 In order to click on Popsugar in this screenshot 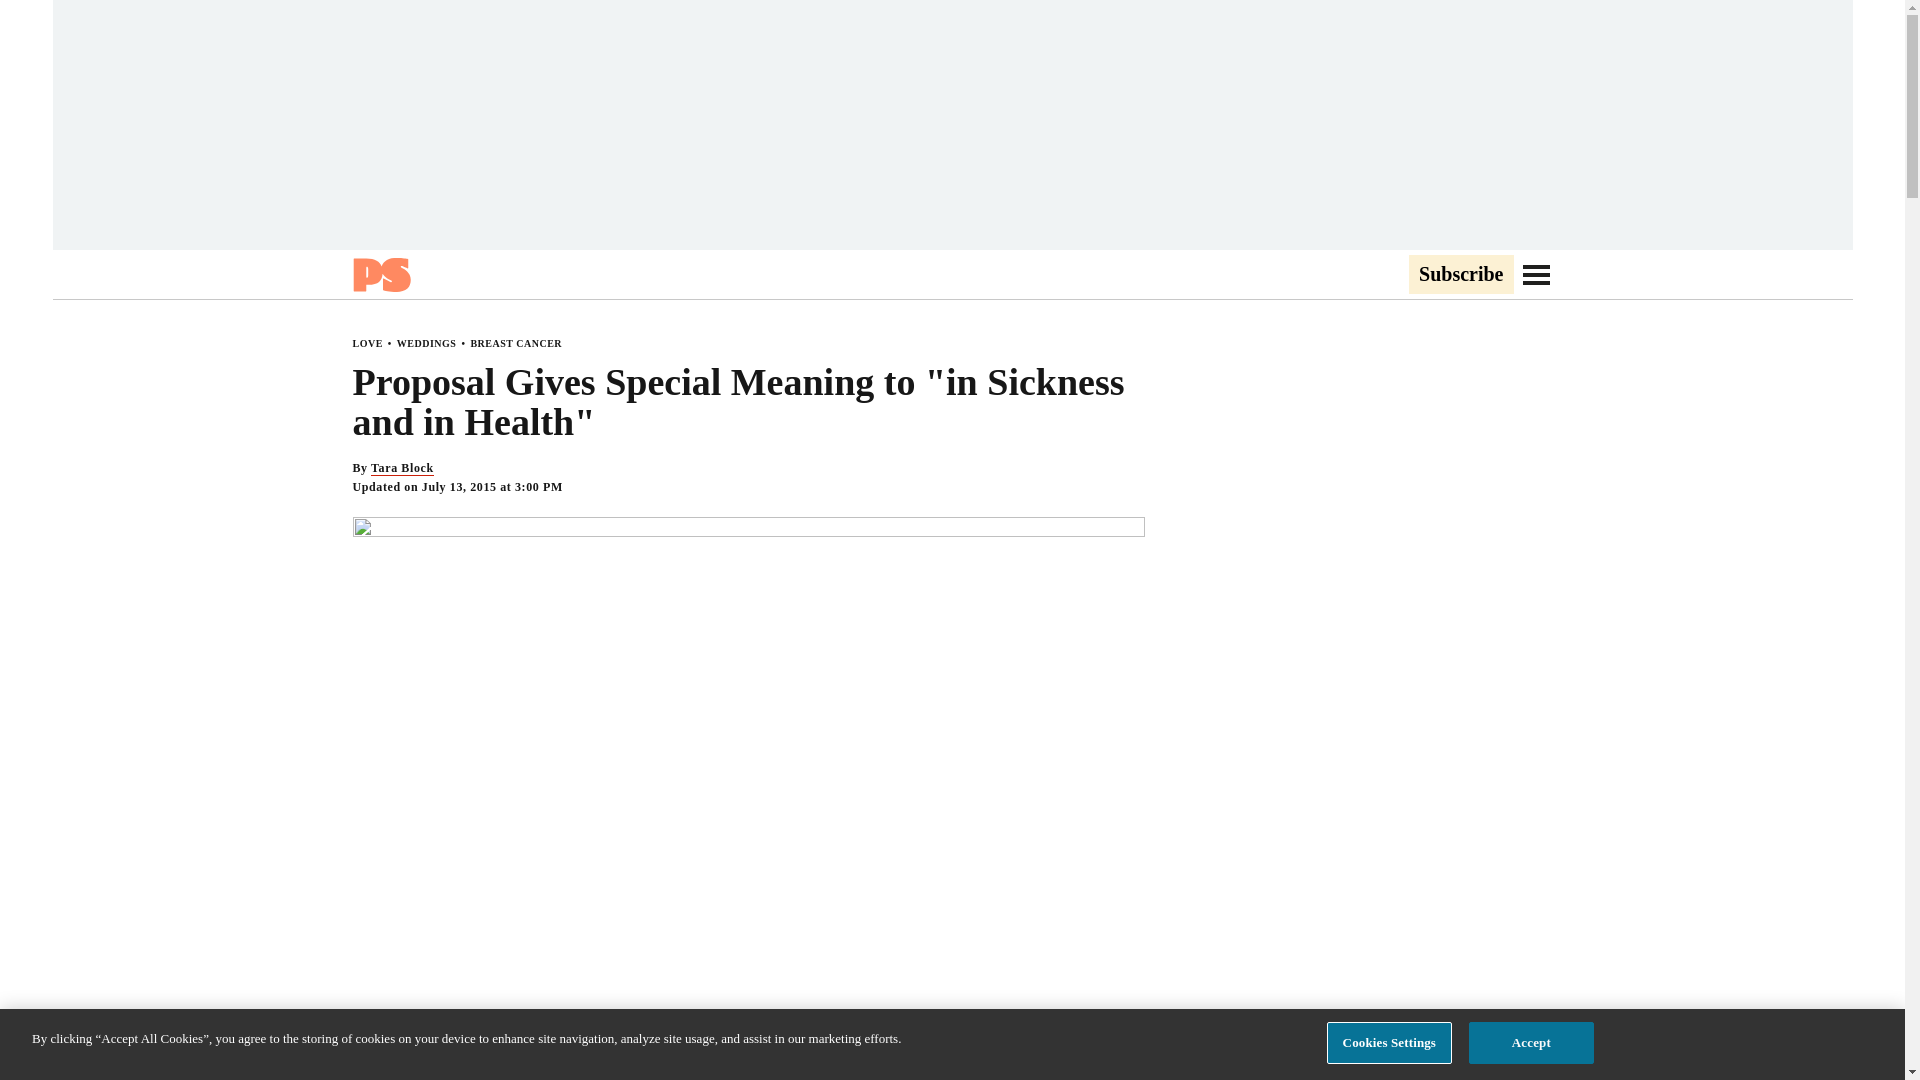, I will do `click(380, 274)`.